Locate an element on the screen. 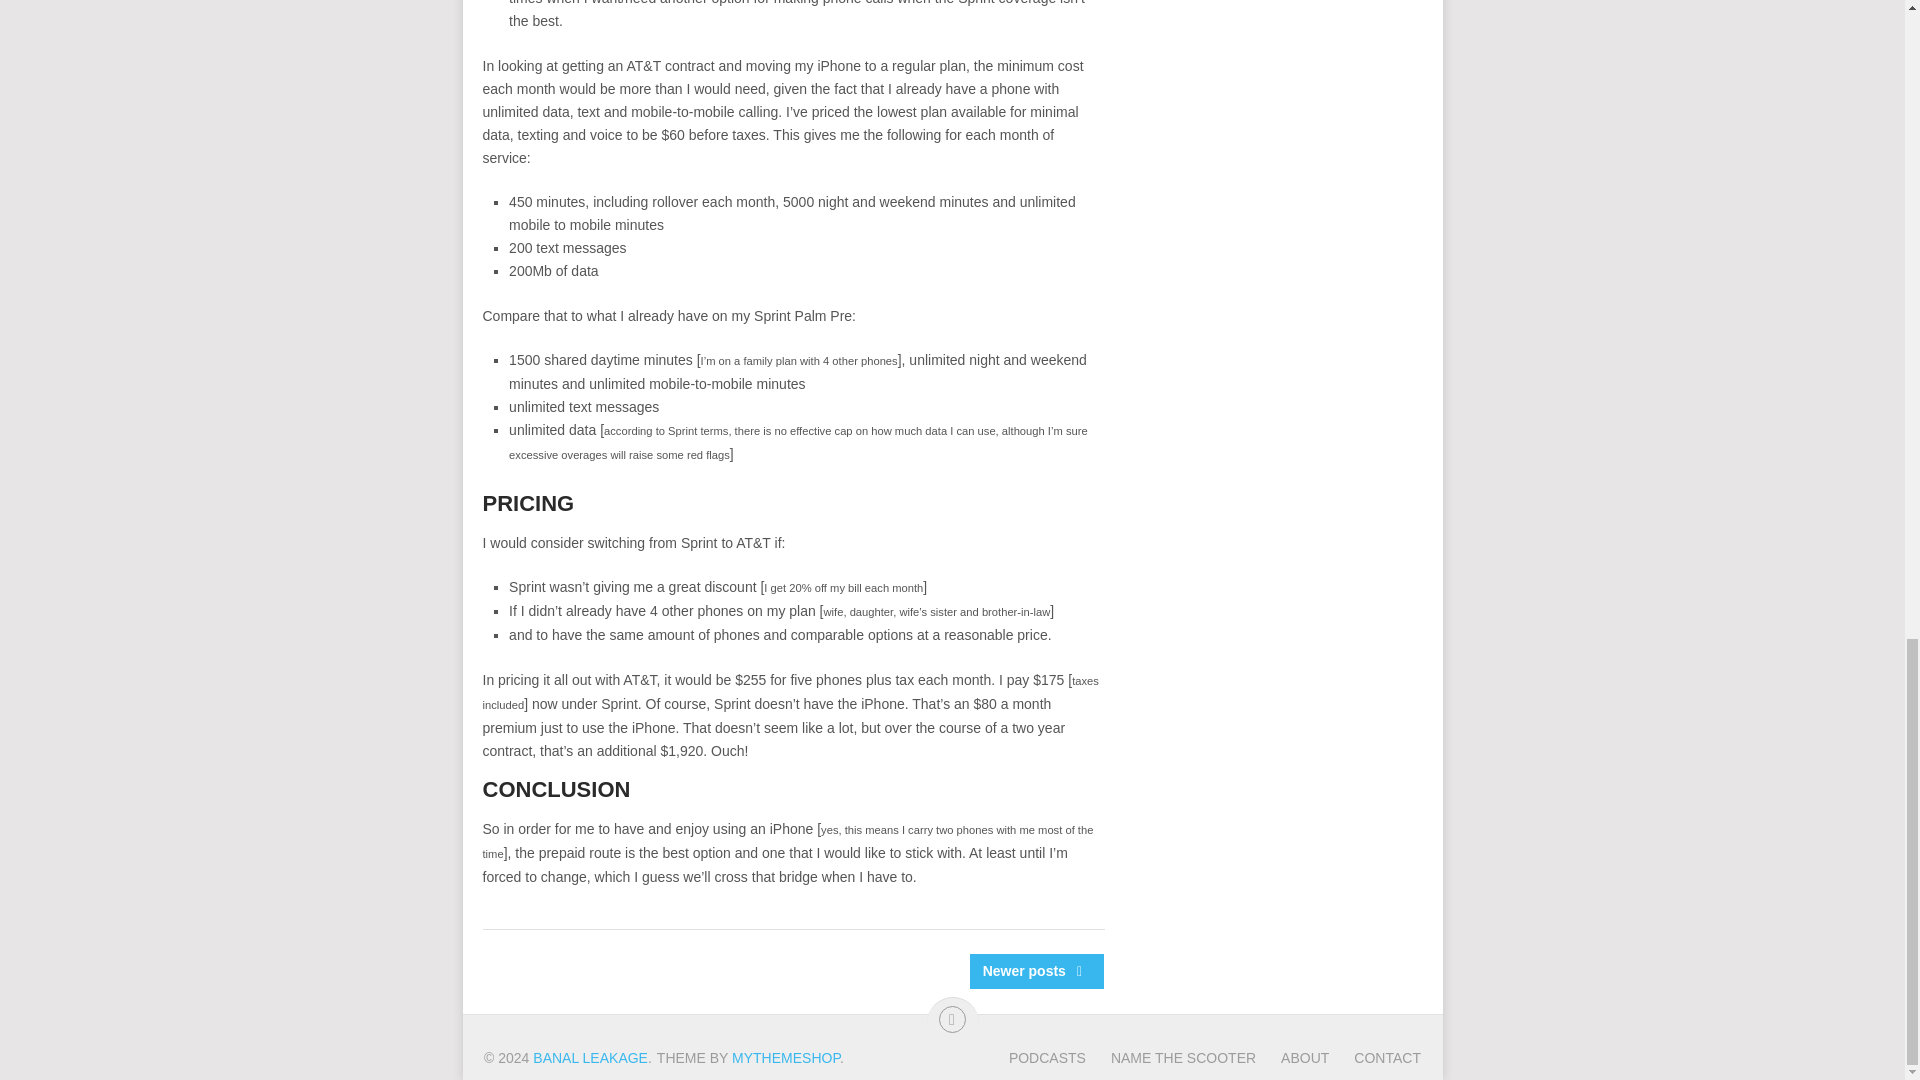 The height and width of the screenshot is (1080, 1920). ABOUT is located at coordinates (1292, 1057).